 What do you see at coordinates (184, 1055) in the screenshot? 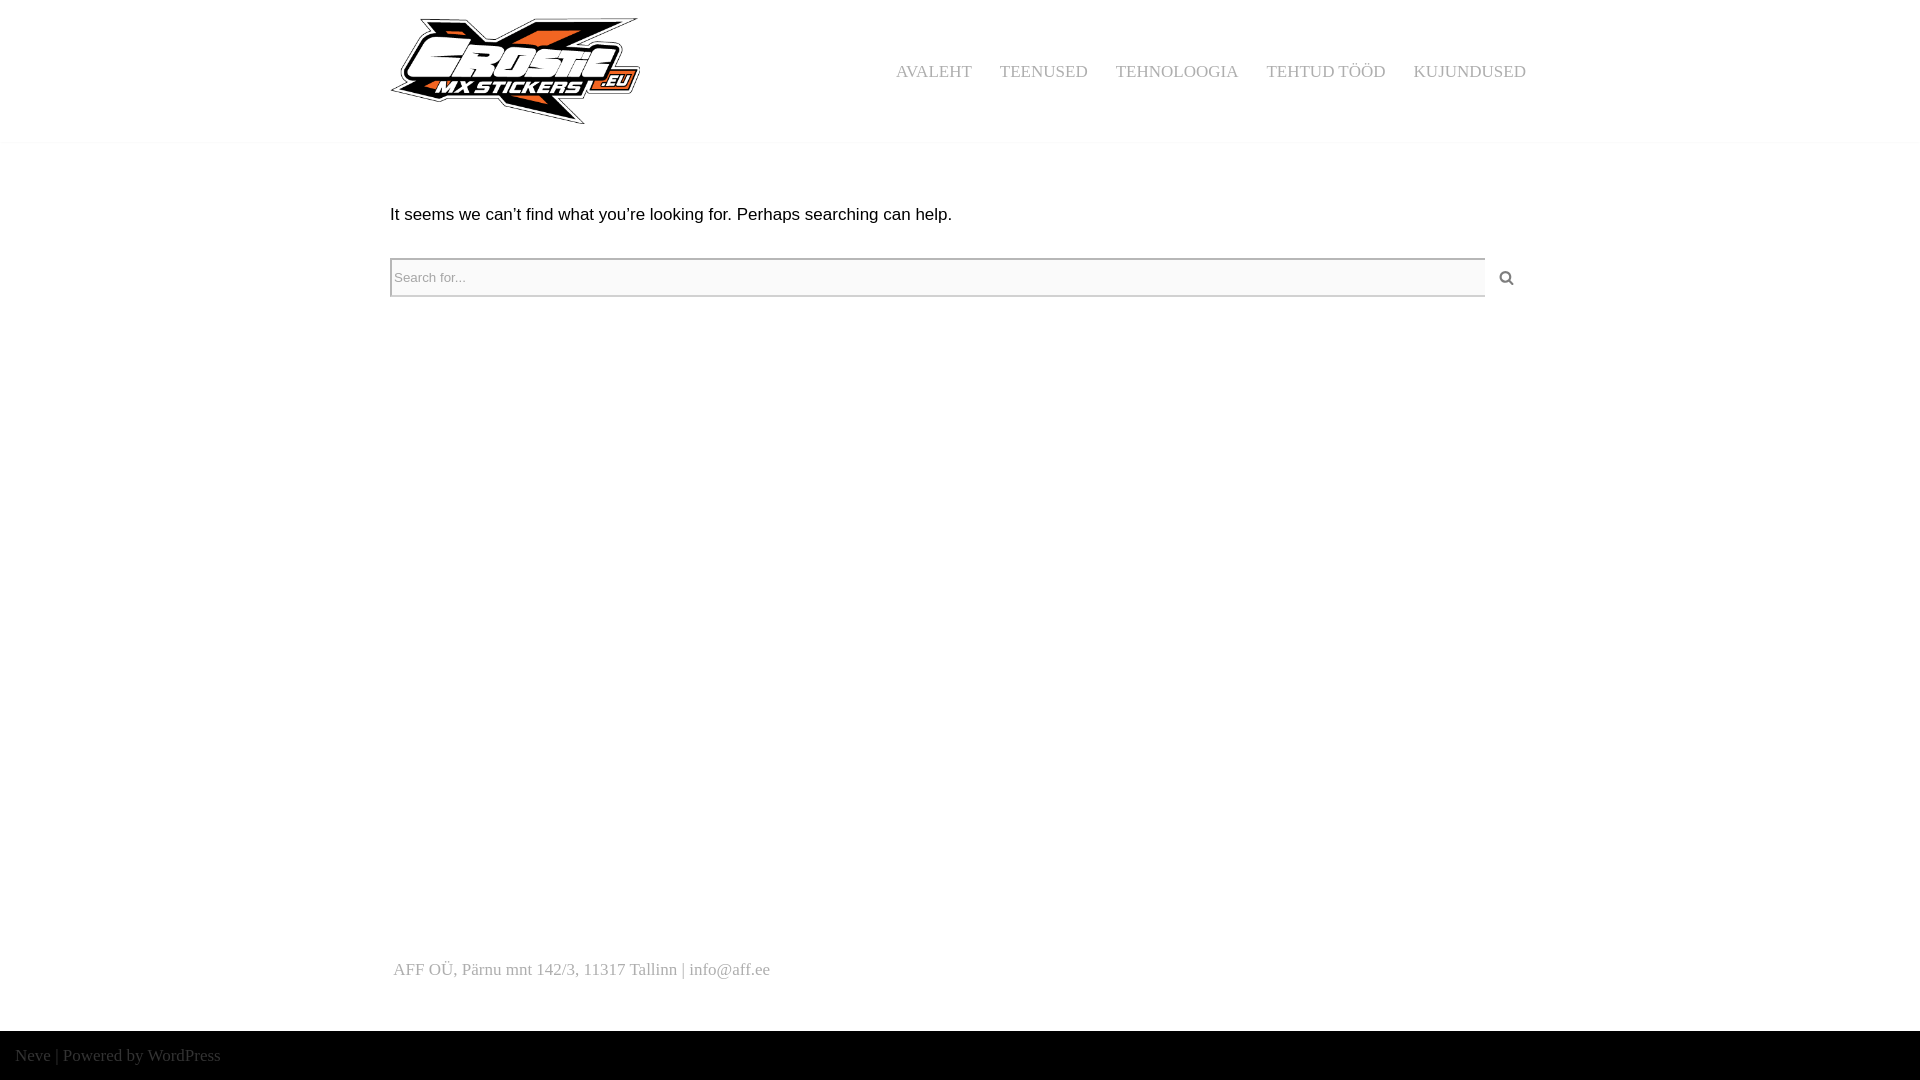
I see `WordPress` at bounding box center [184, 1055].